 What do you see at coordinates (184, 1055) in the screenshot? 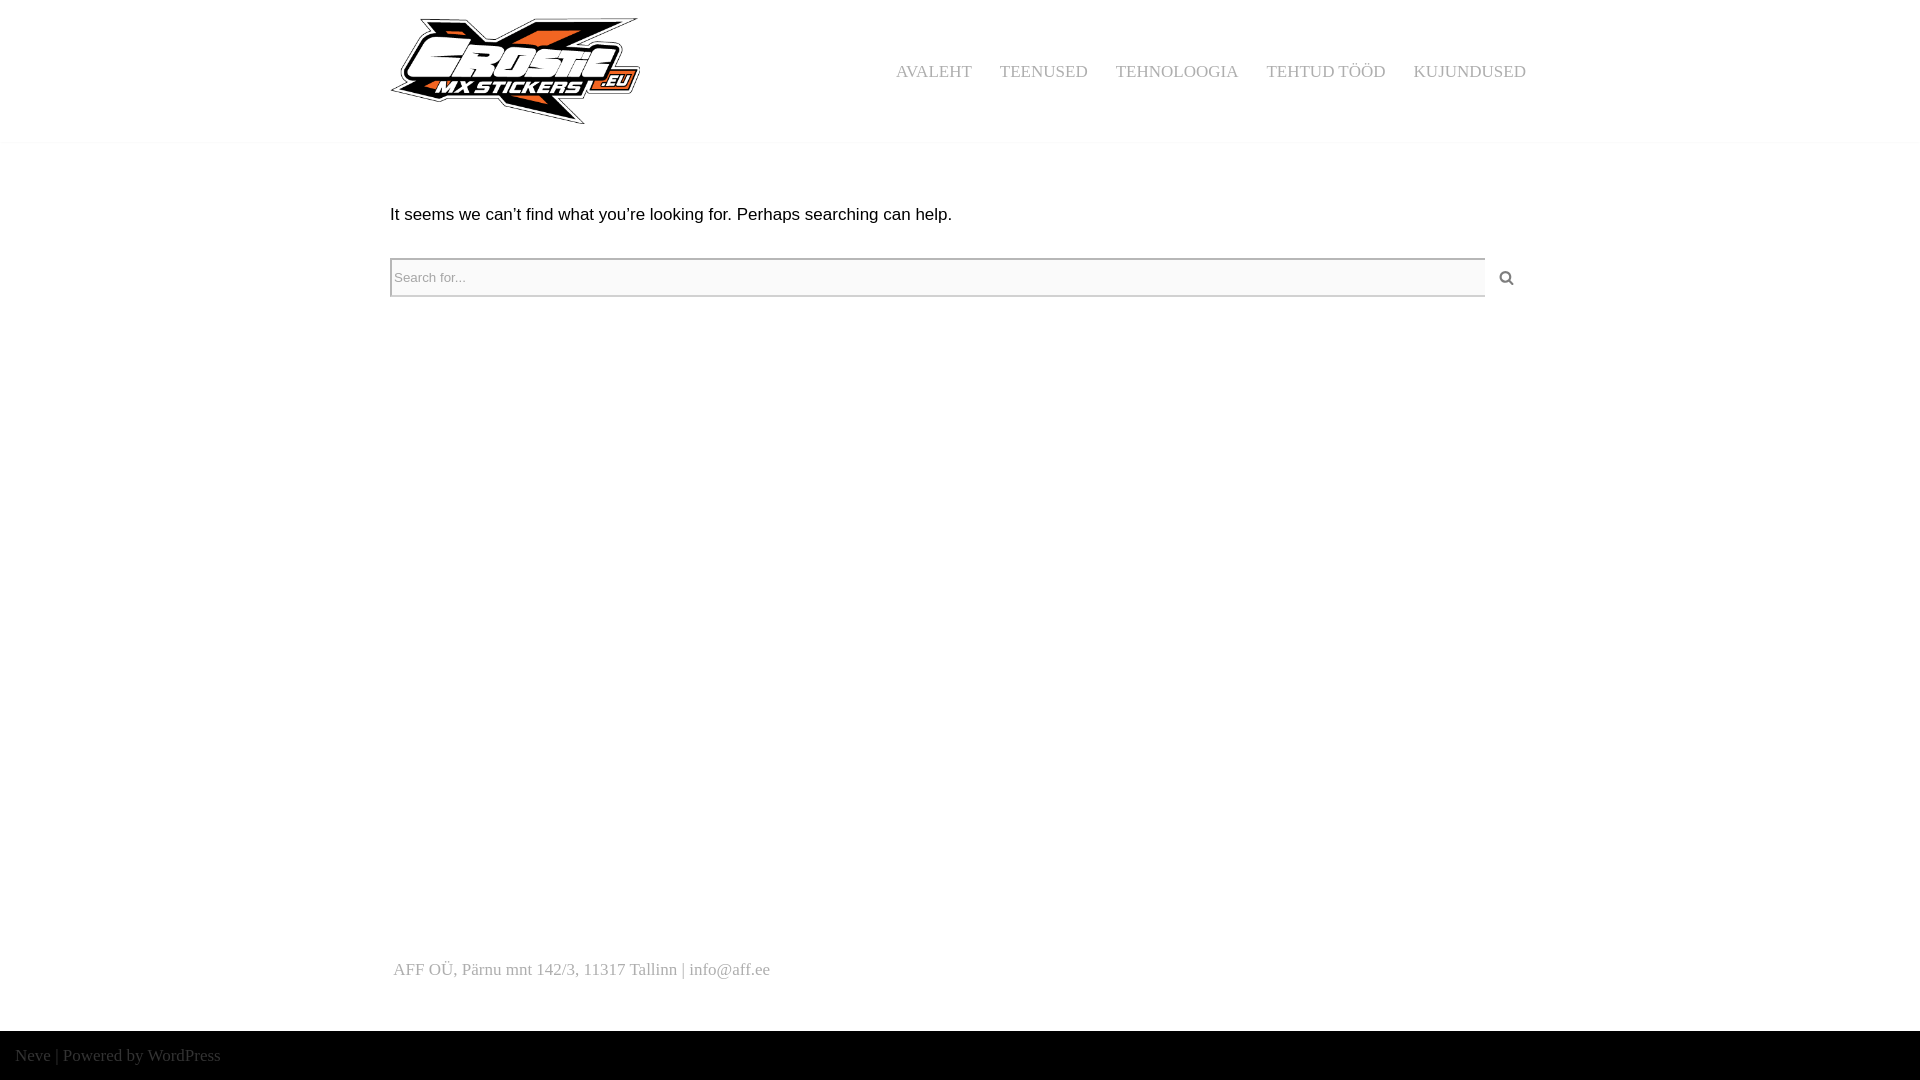
I see `WordPress` at bounding box center [184, 1055].